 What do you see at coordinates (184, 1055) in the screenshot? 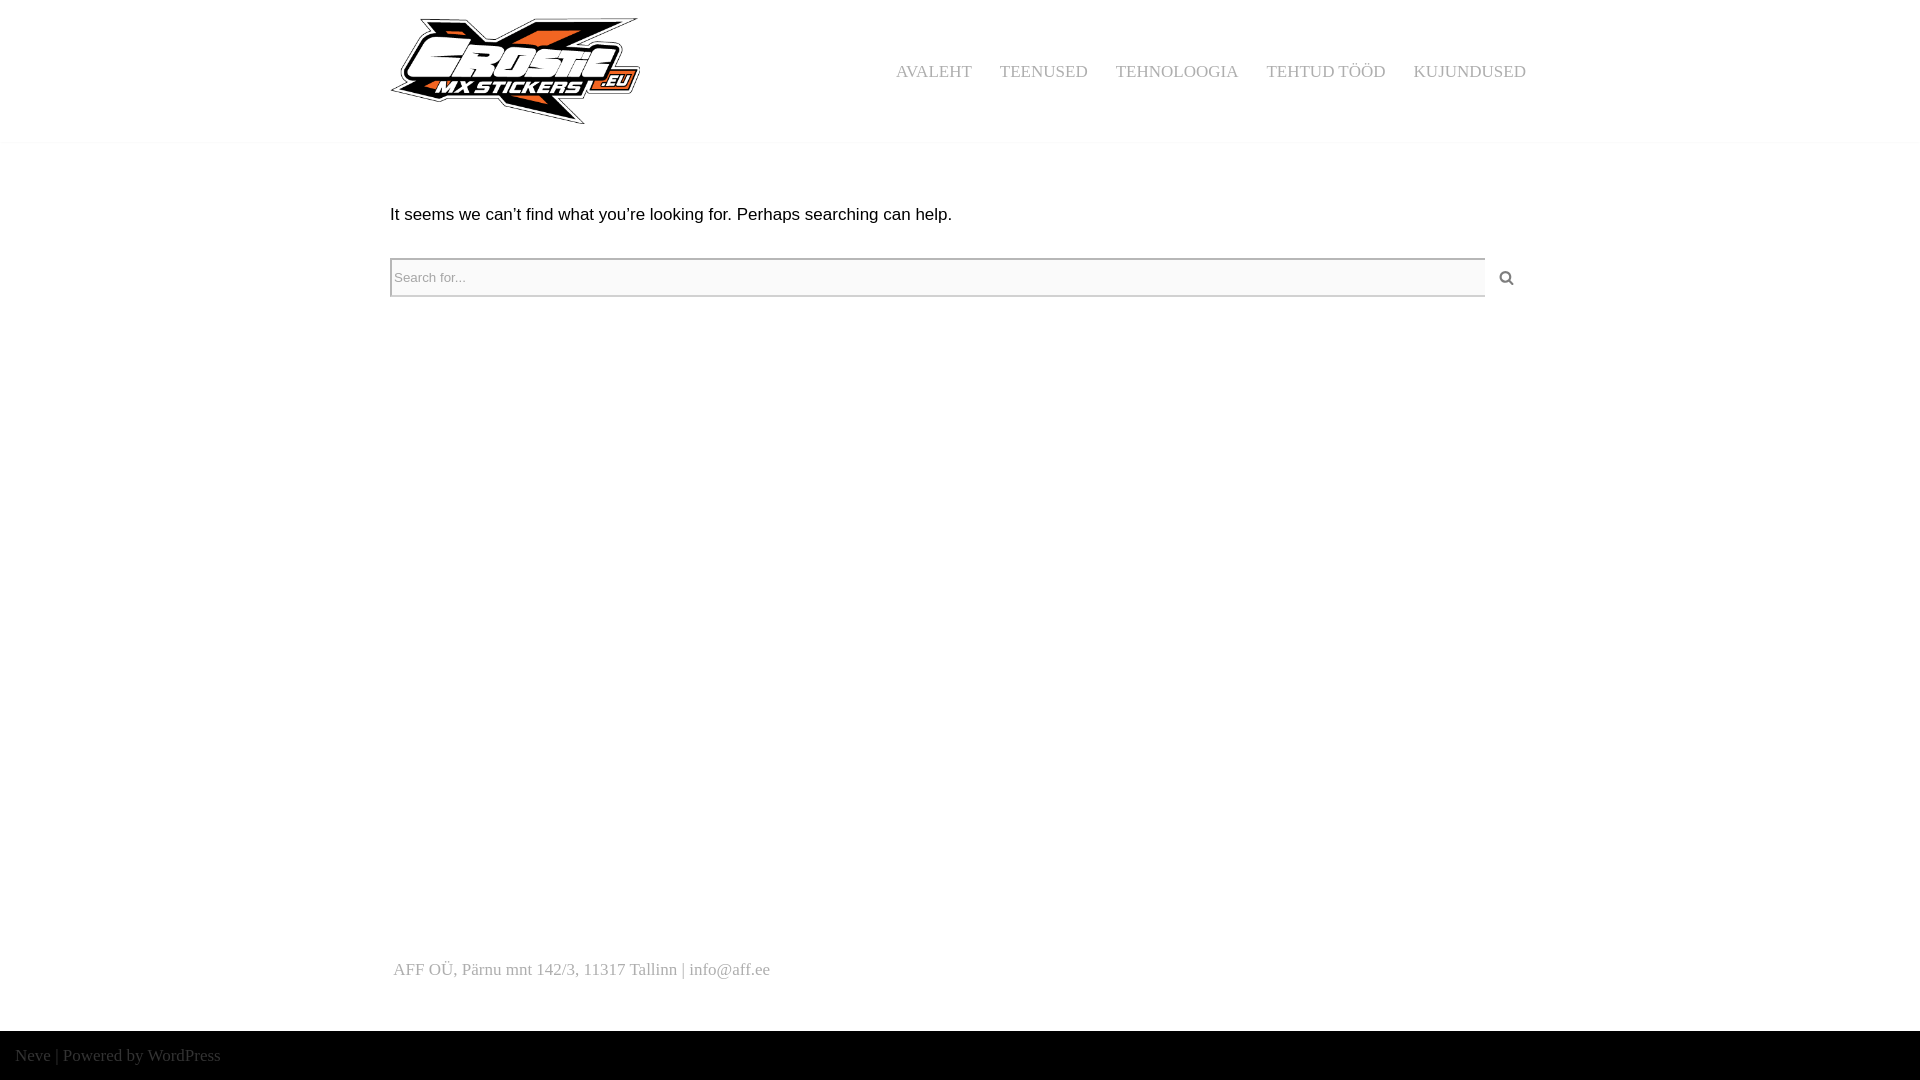
I see `WordPress` at bounding box center [184, 1055].